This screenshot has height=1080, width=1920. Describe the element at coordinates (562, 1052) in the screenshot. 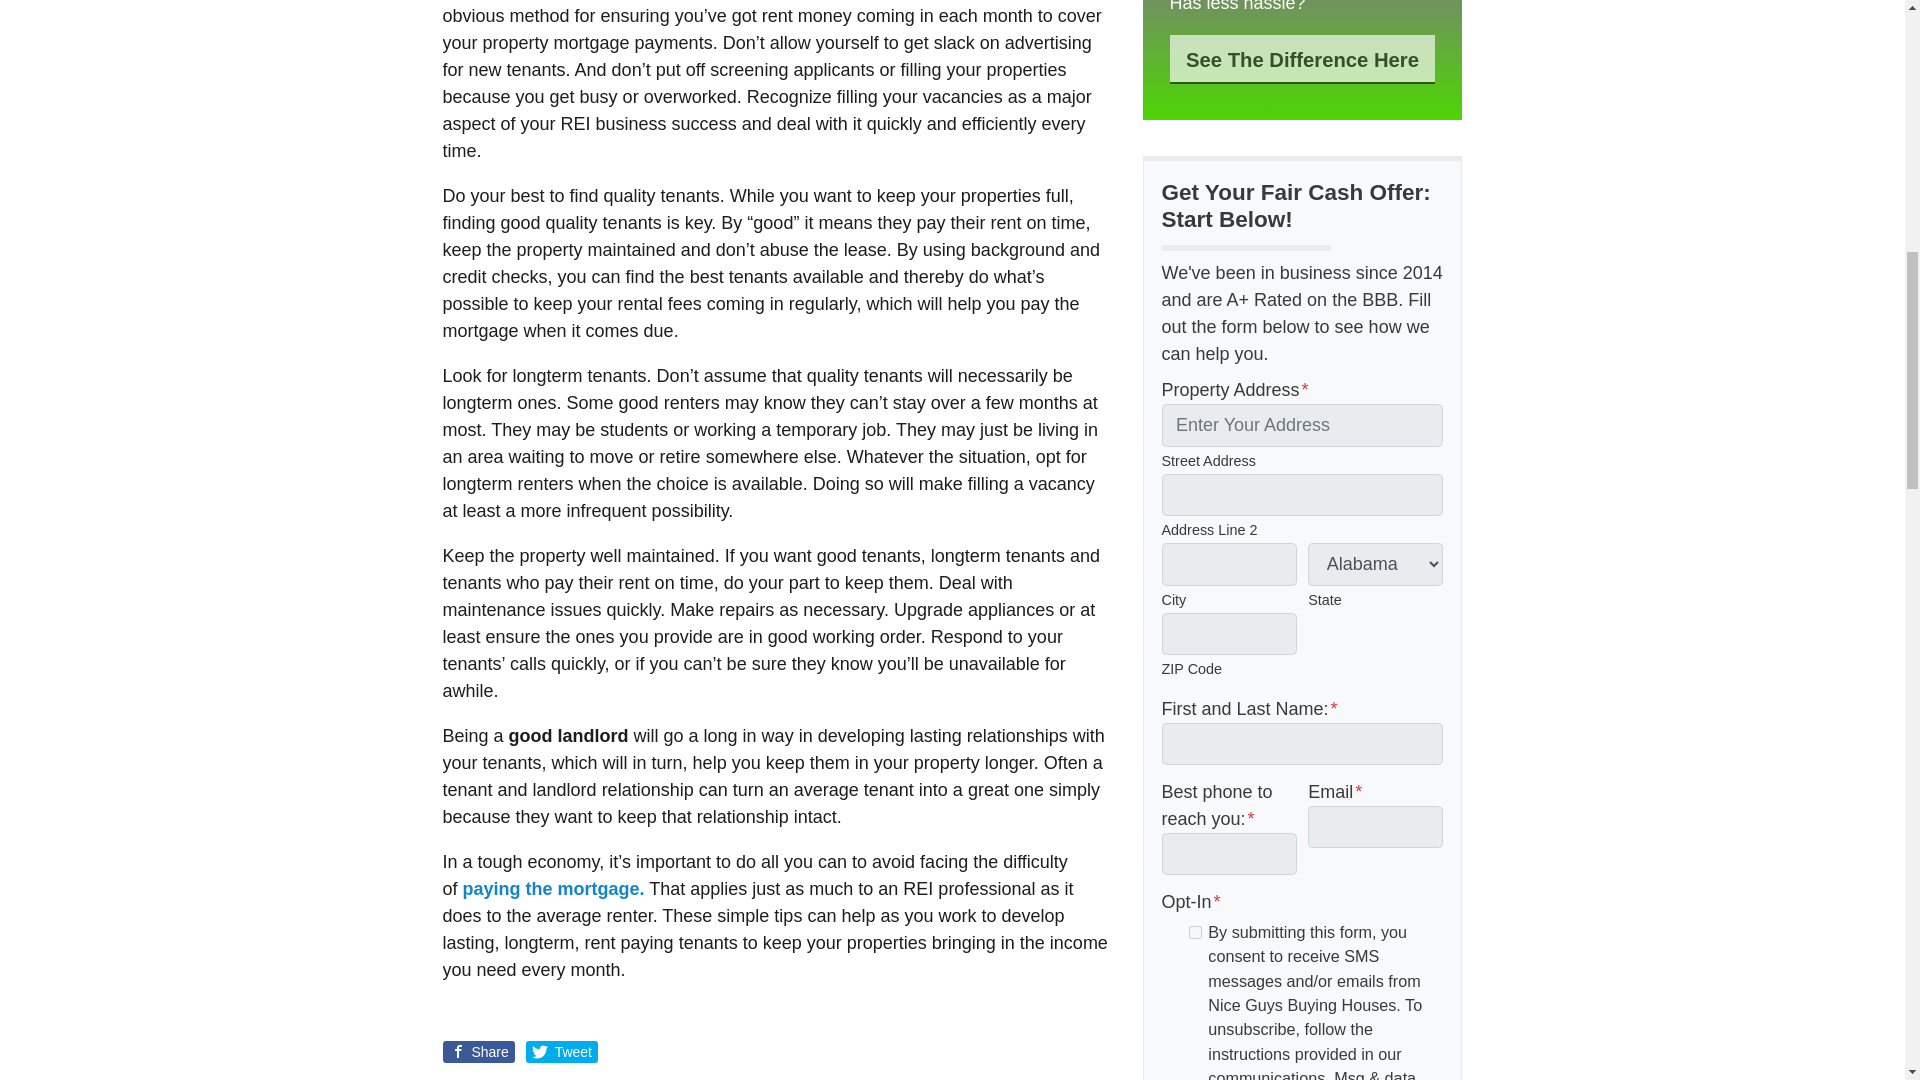

I see `Share on Twitter` at that location.